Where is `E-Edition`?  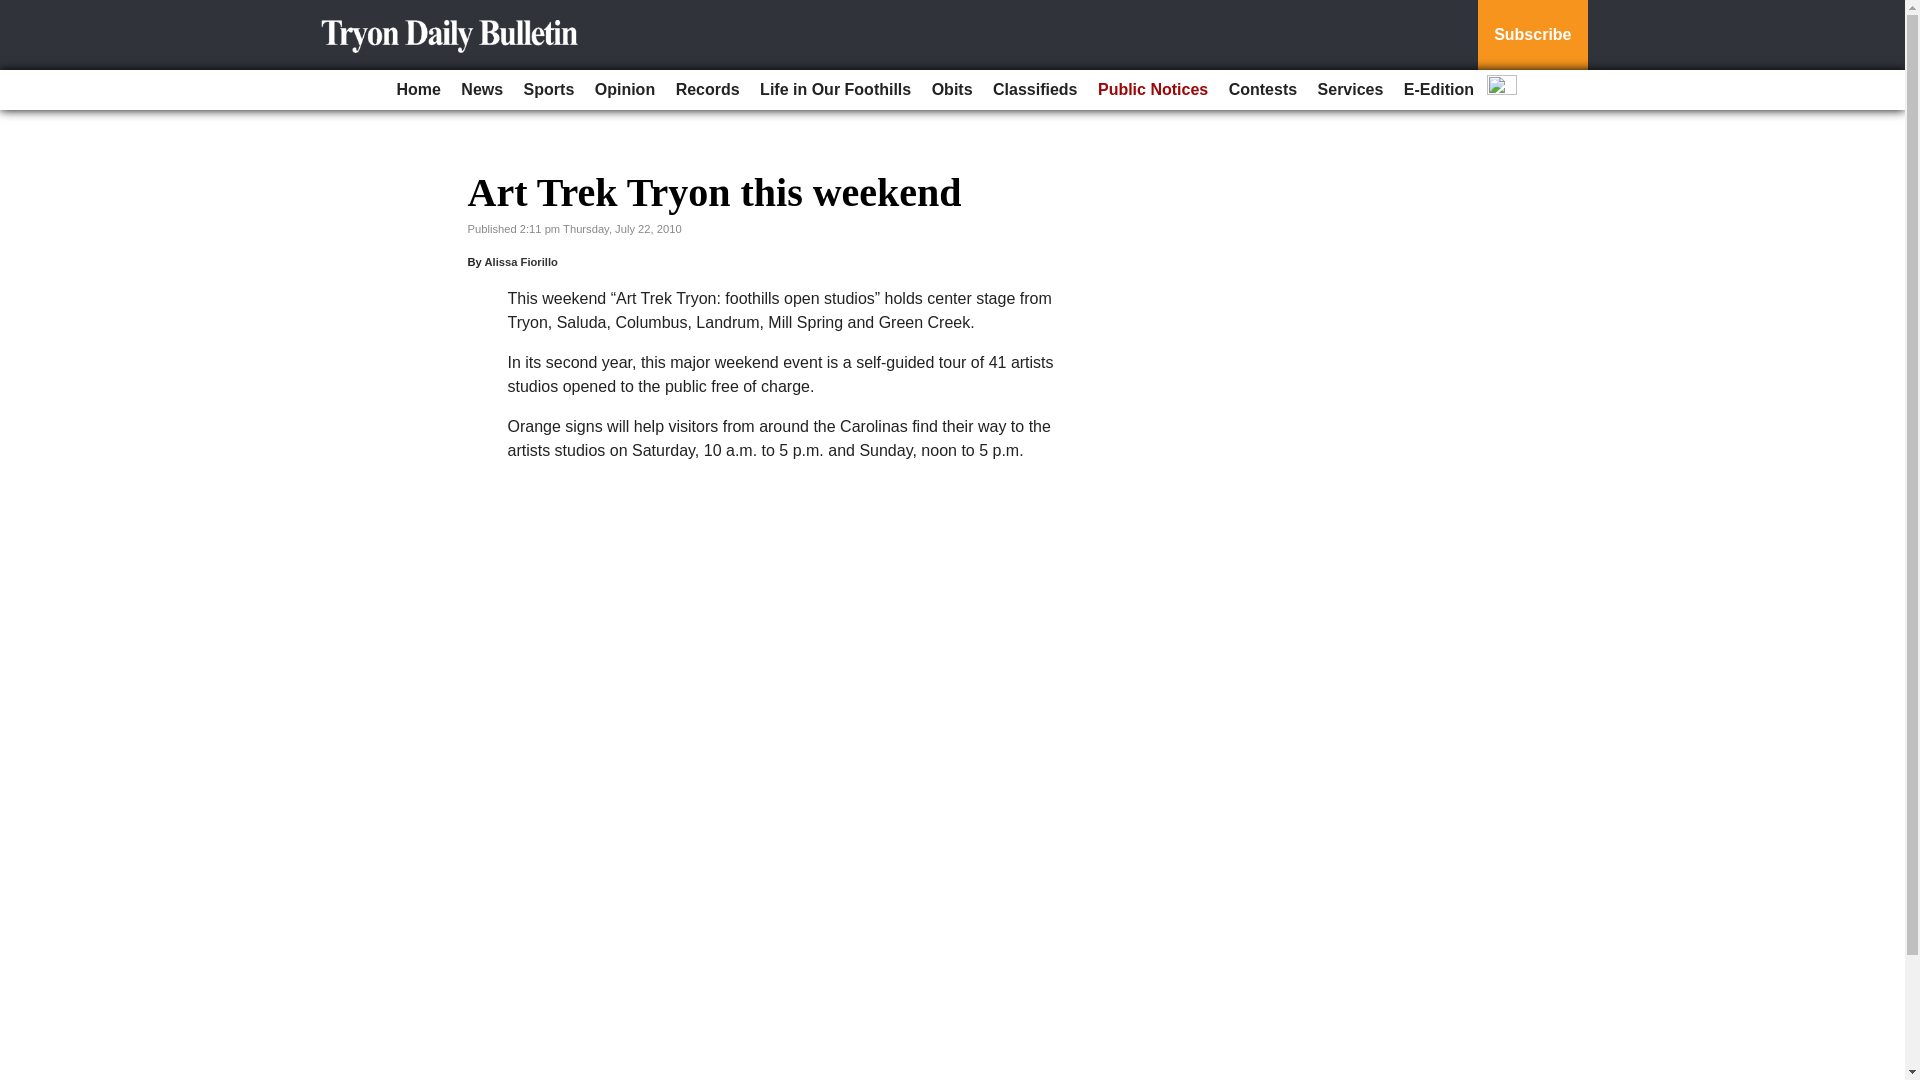
E-Edition is located at coordinates (1438, 90).